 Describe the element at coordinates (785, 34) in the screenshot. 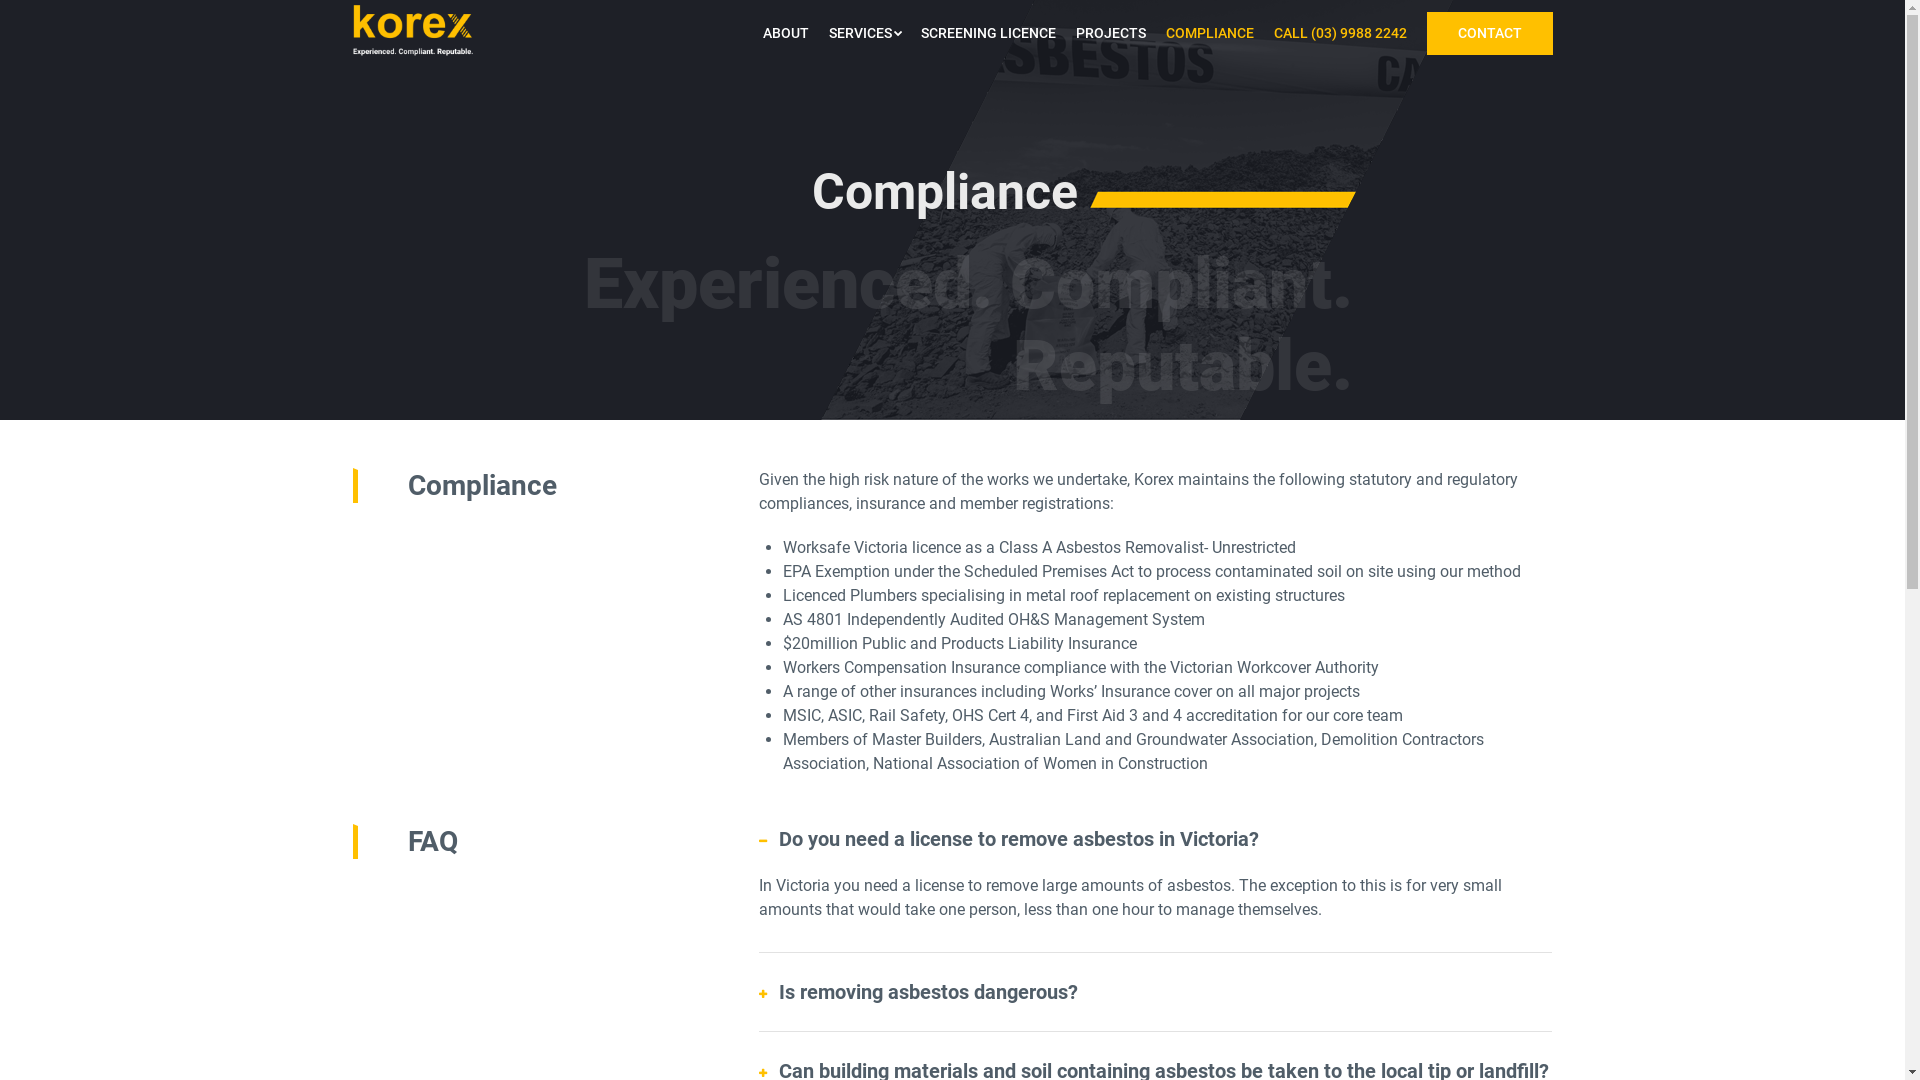

I see `ABOUT` at that location.